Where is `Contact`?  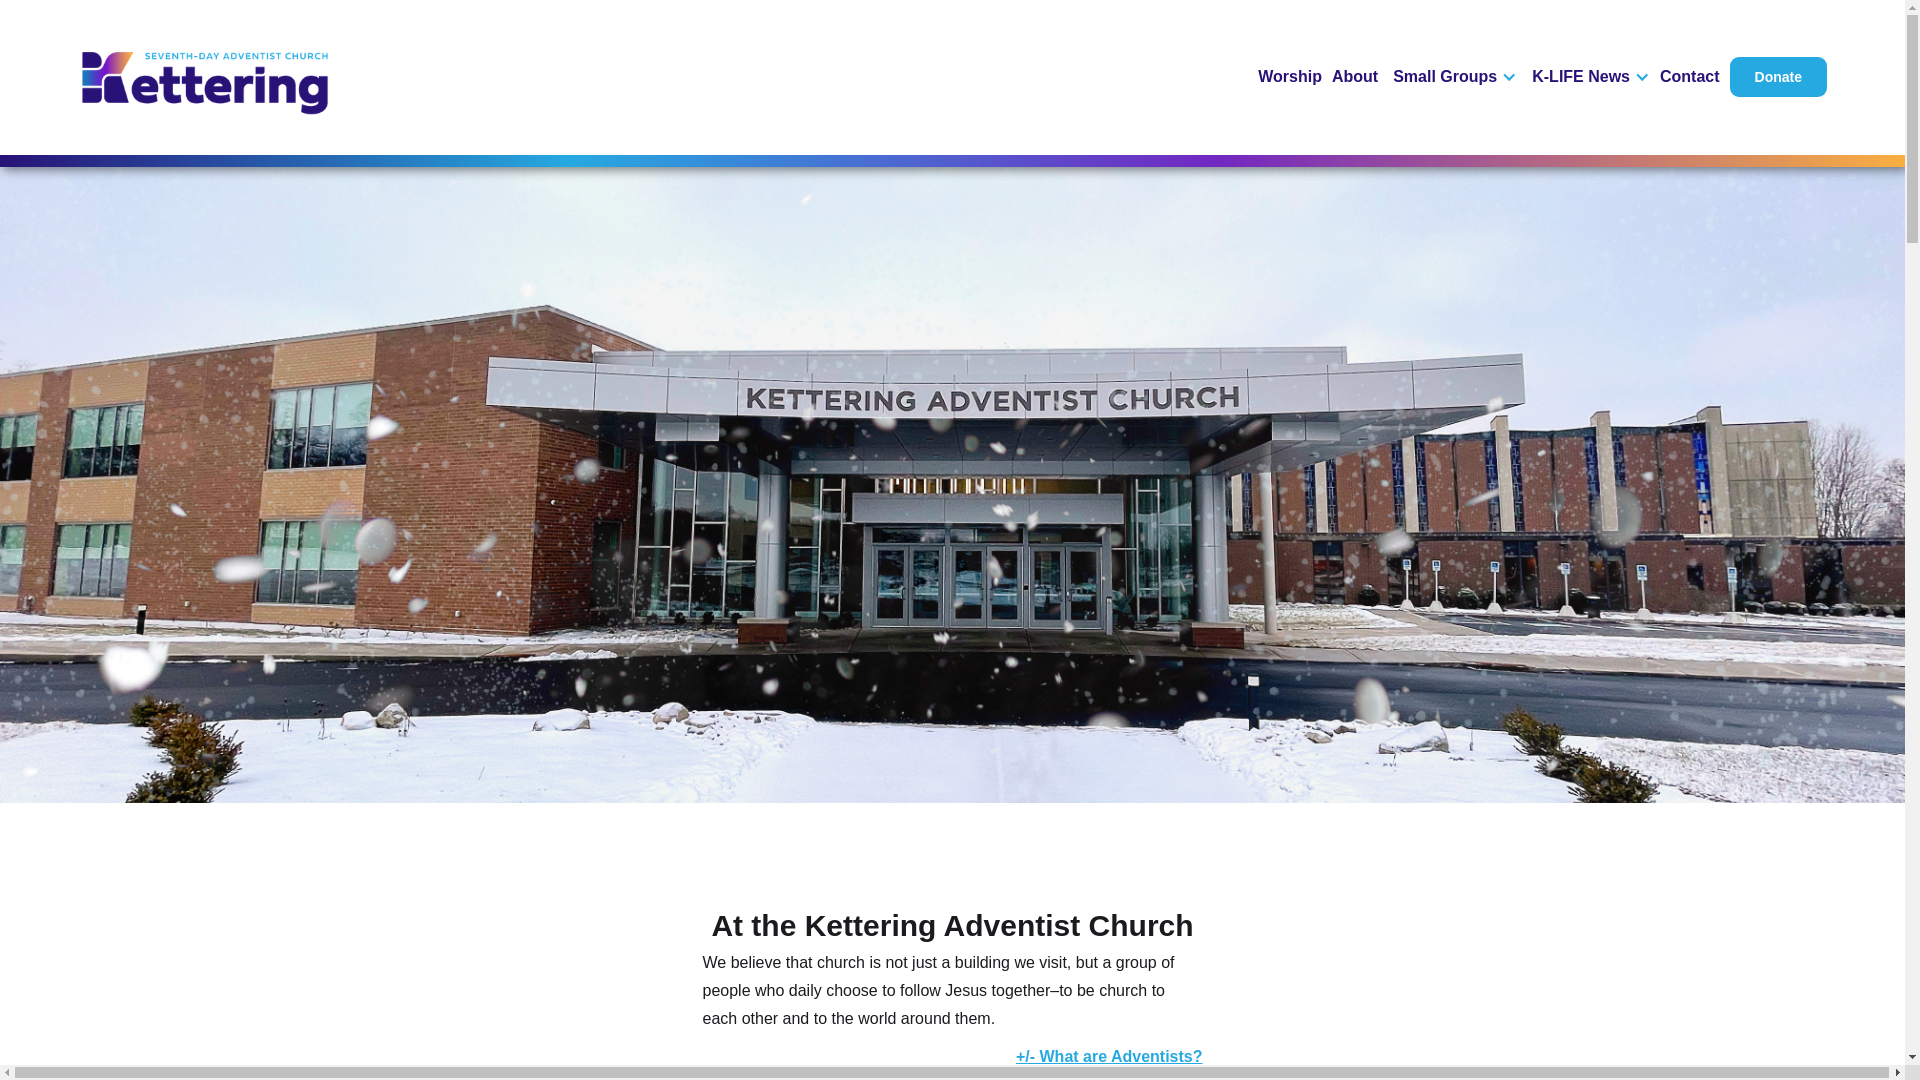 Contact is located at coordinates (1690, 76).